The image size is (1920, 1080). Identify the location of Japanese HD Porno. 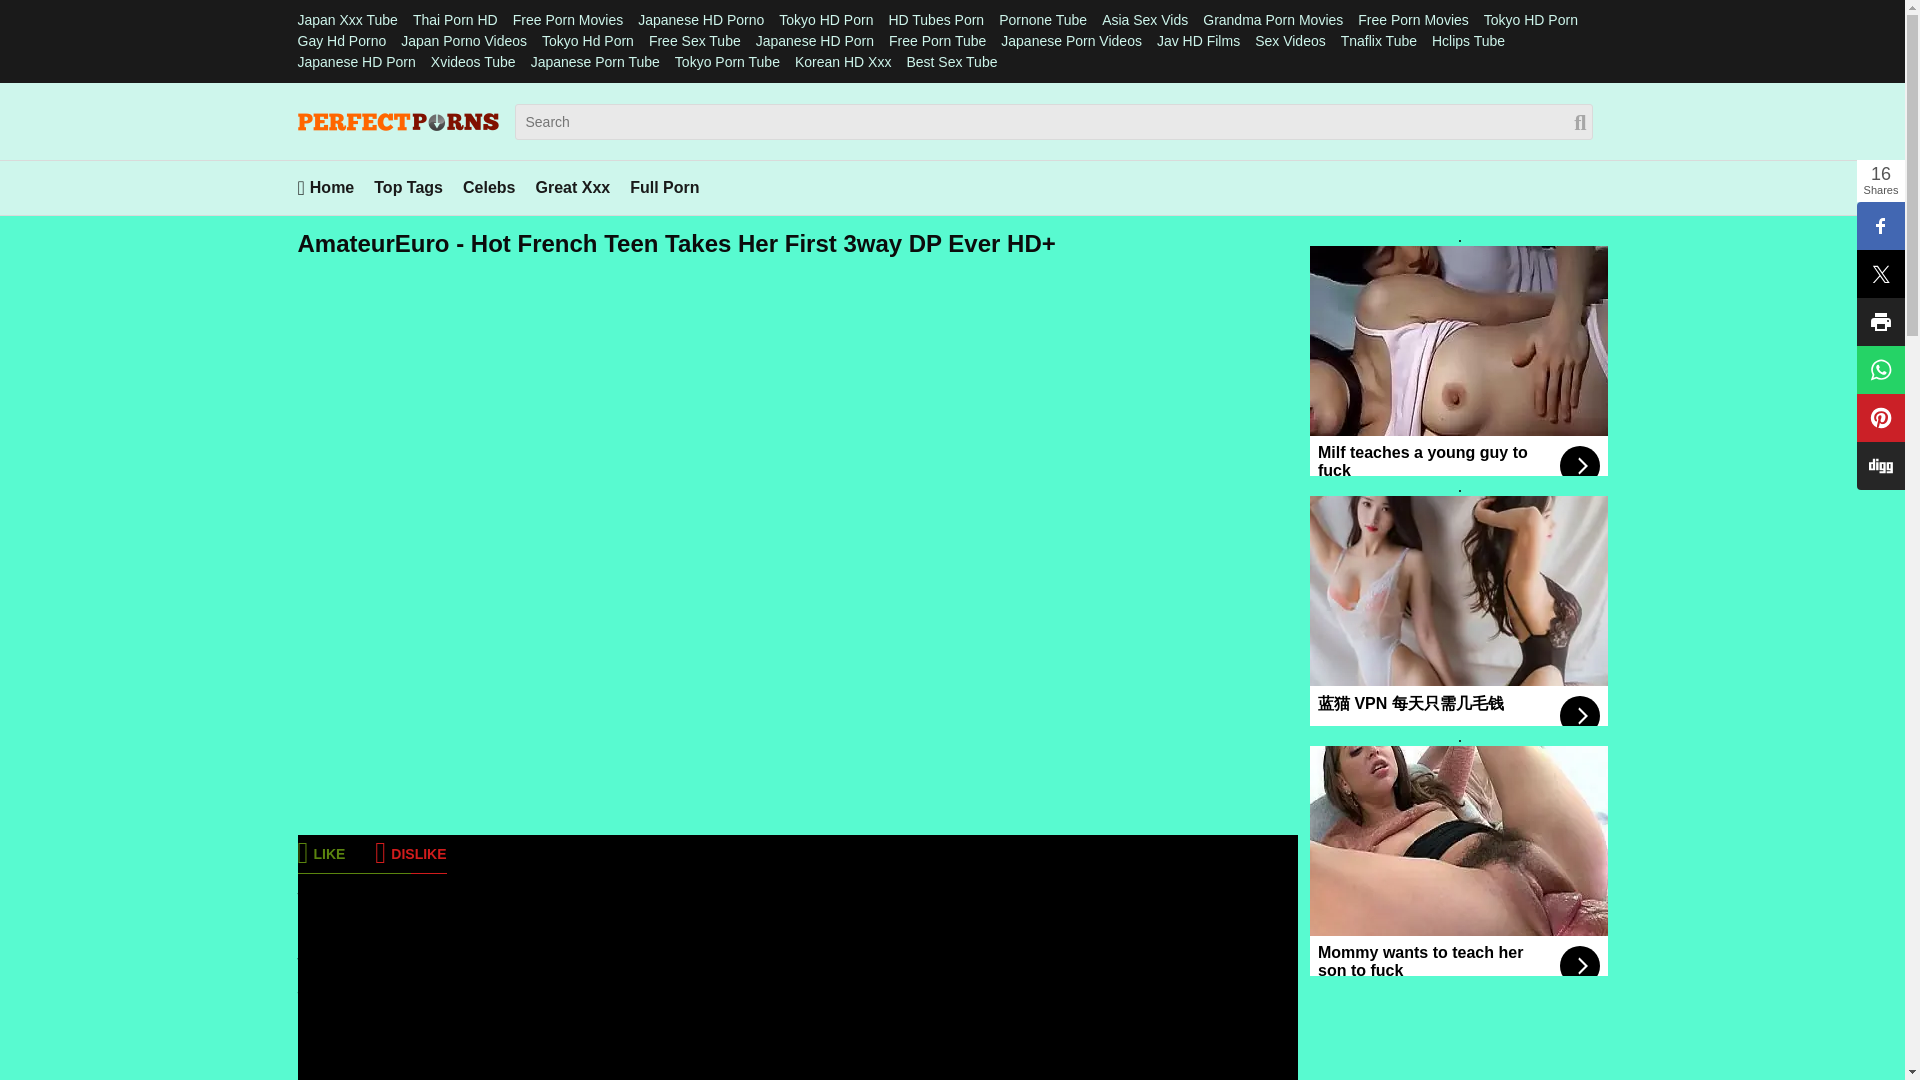
(700, 20).